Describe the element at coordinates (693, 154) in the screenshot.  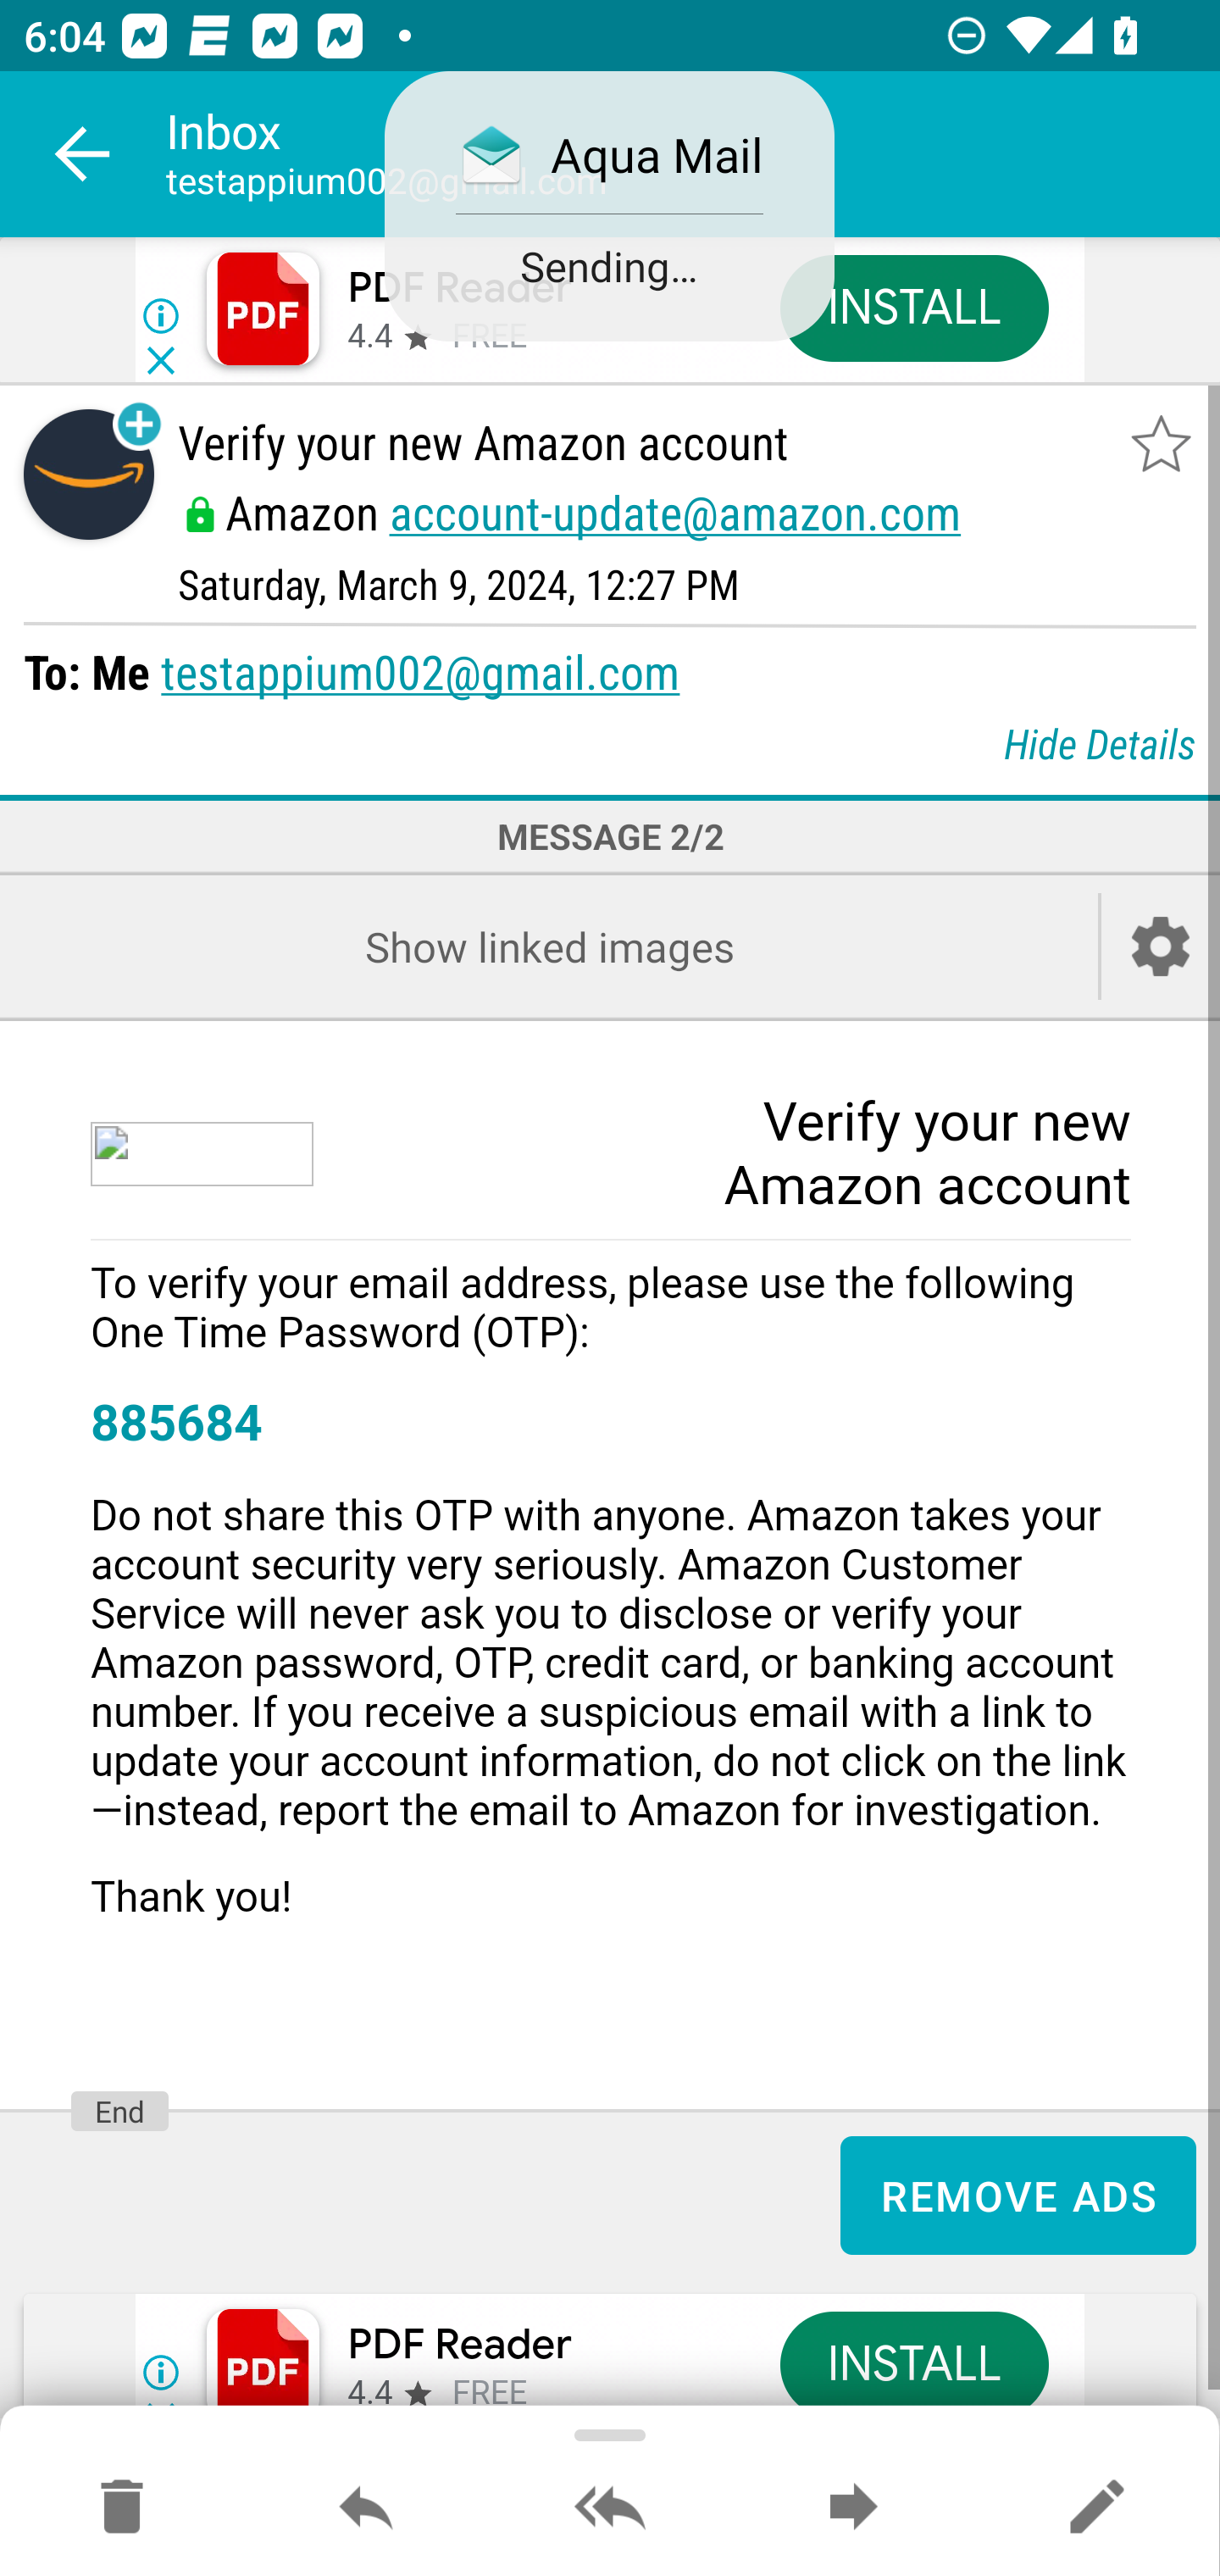
I see `Inbox testappium002@gmail.com` at that location.